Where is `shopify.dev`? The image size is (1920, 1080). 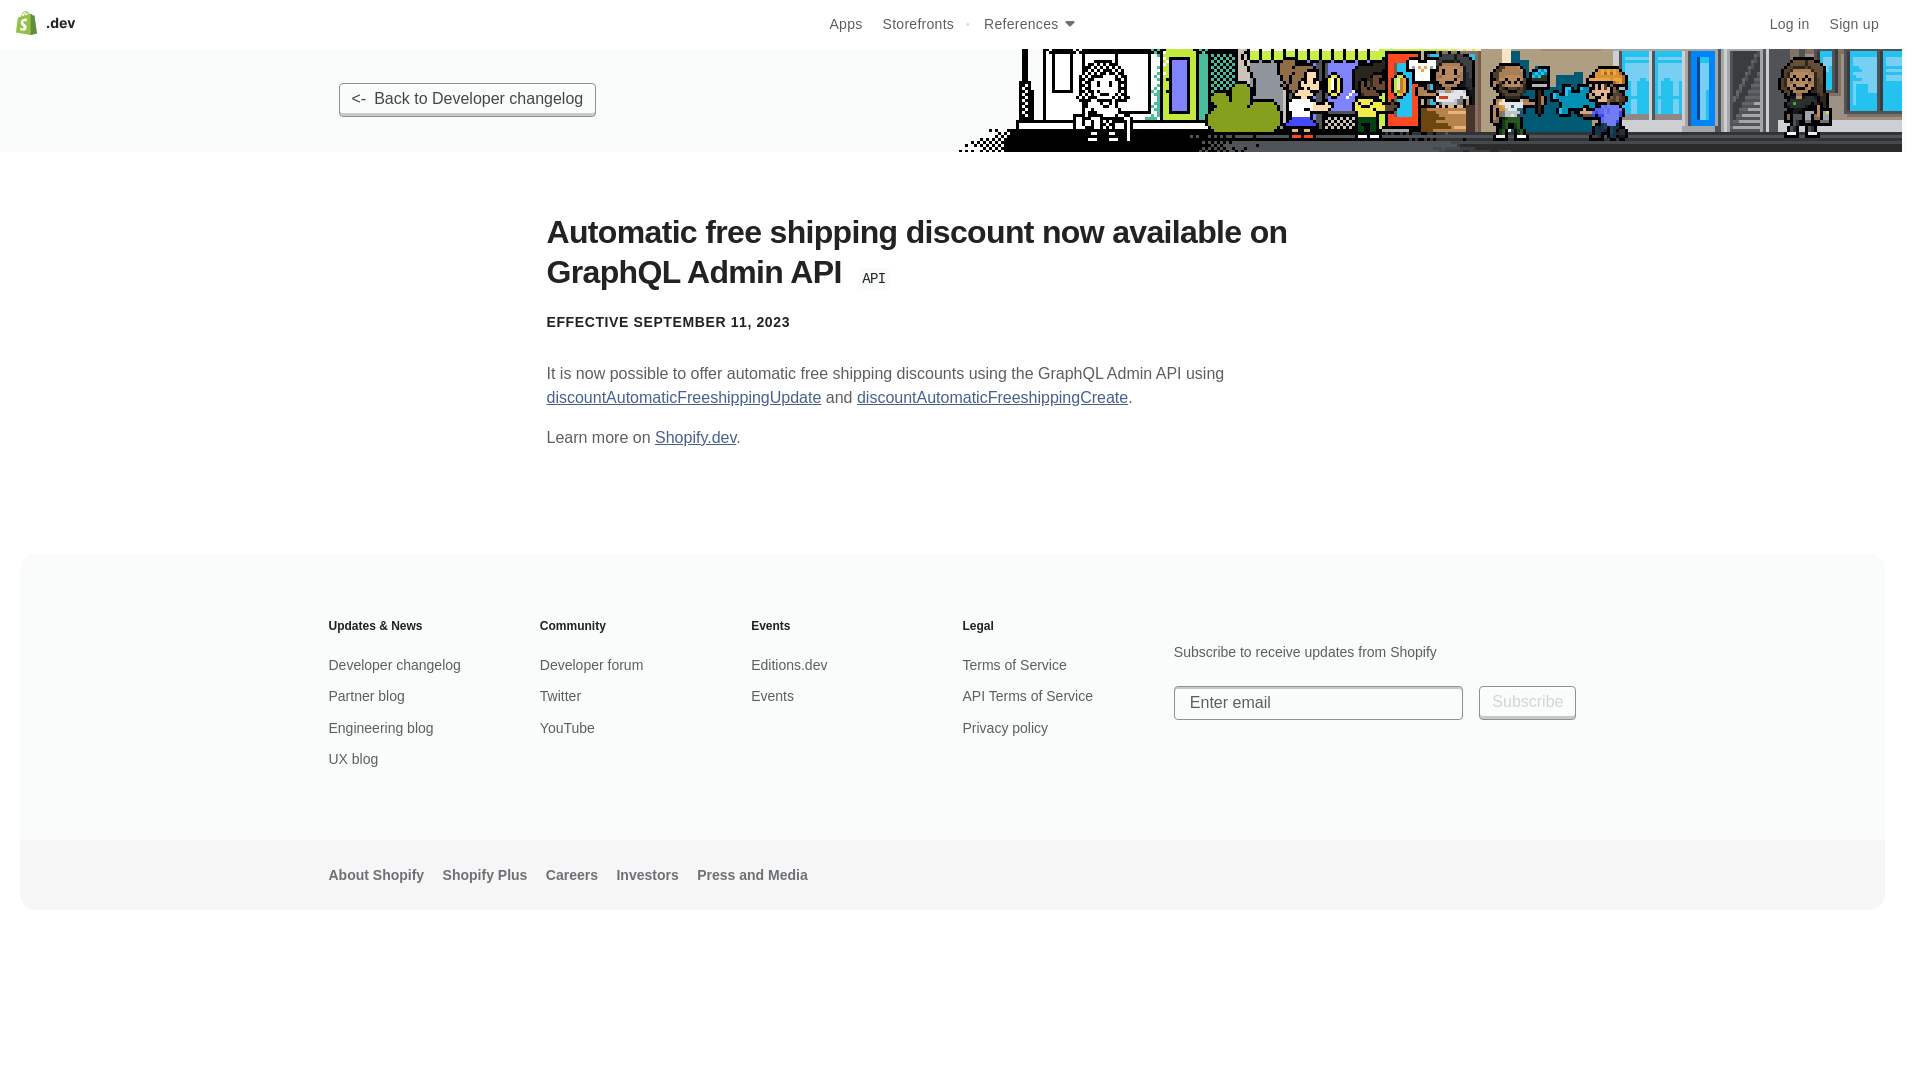 shopify.dev is located at coordinates (46, 22).